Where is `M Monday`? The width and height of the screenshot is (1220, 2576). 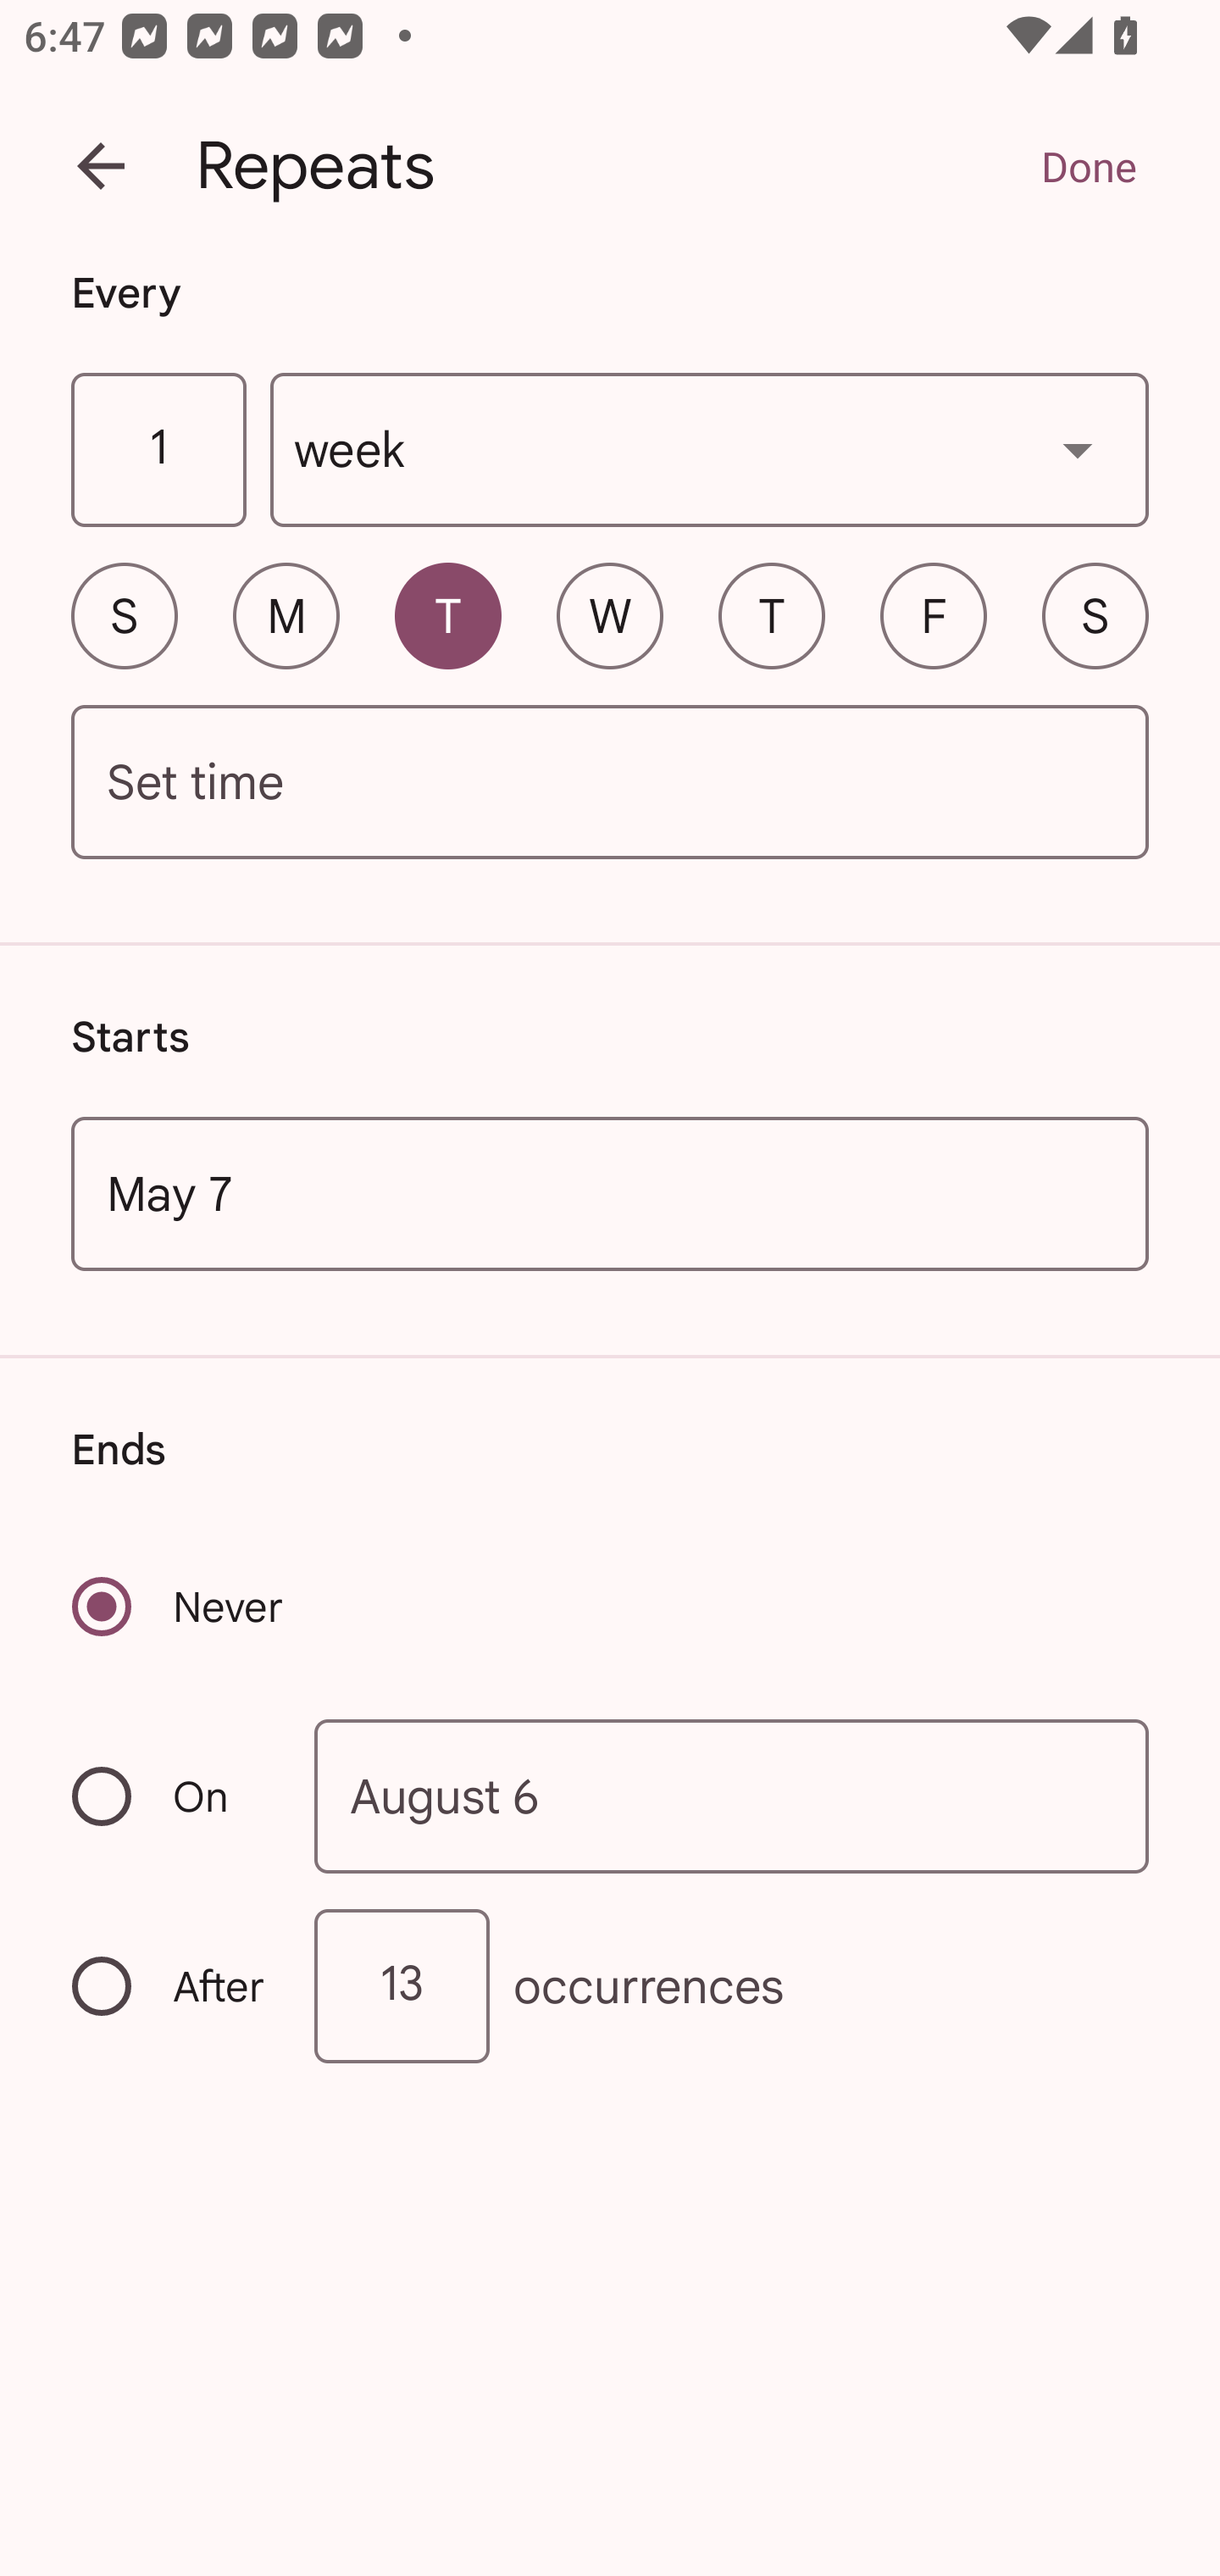 M Monday is located at coordinates (286, 615).